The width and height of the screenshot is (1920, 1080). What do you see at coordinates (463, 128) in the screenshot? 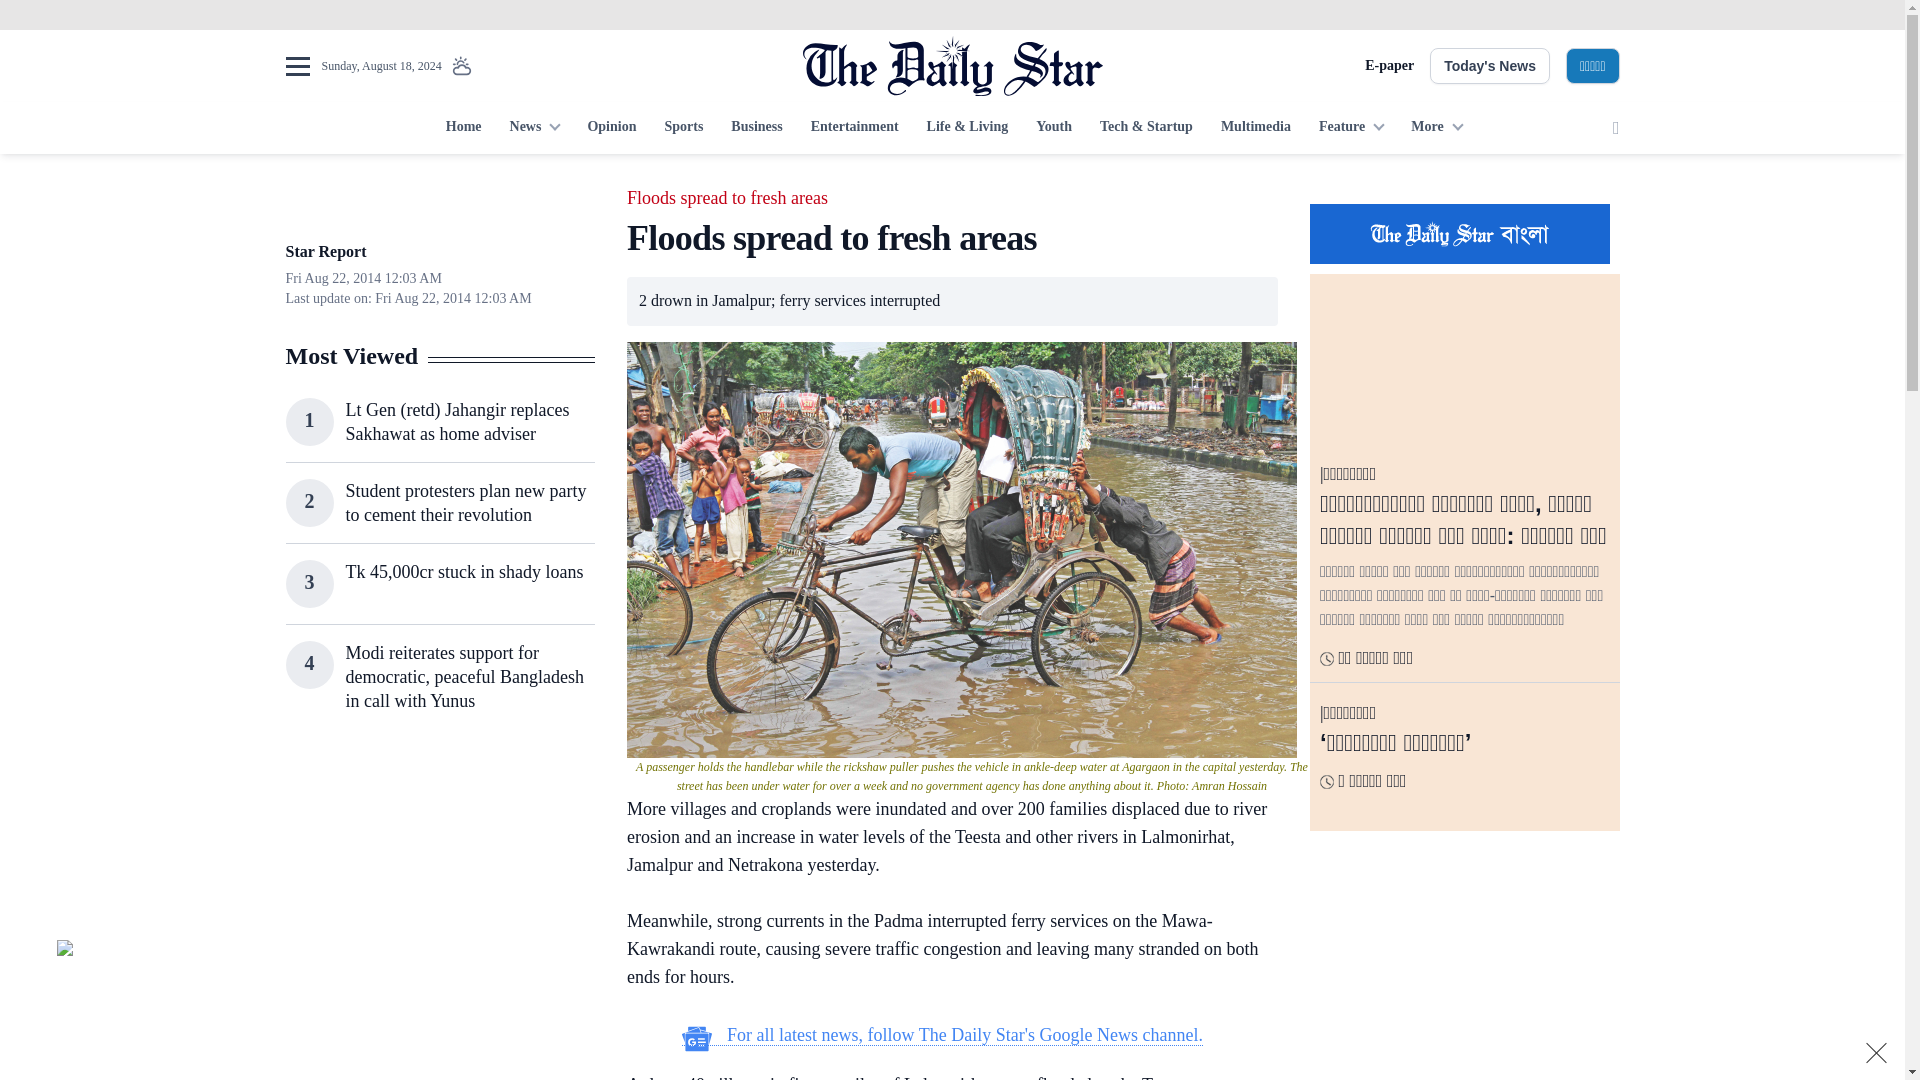
I see `Home` at bounding box center [463, 128].